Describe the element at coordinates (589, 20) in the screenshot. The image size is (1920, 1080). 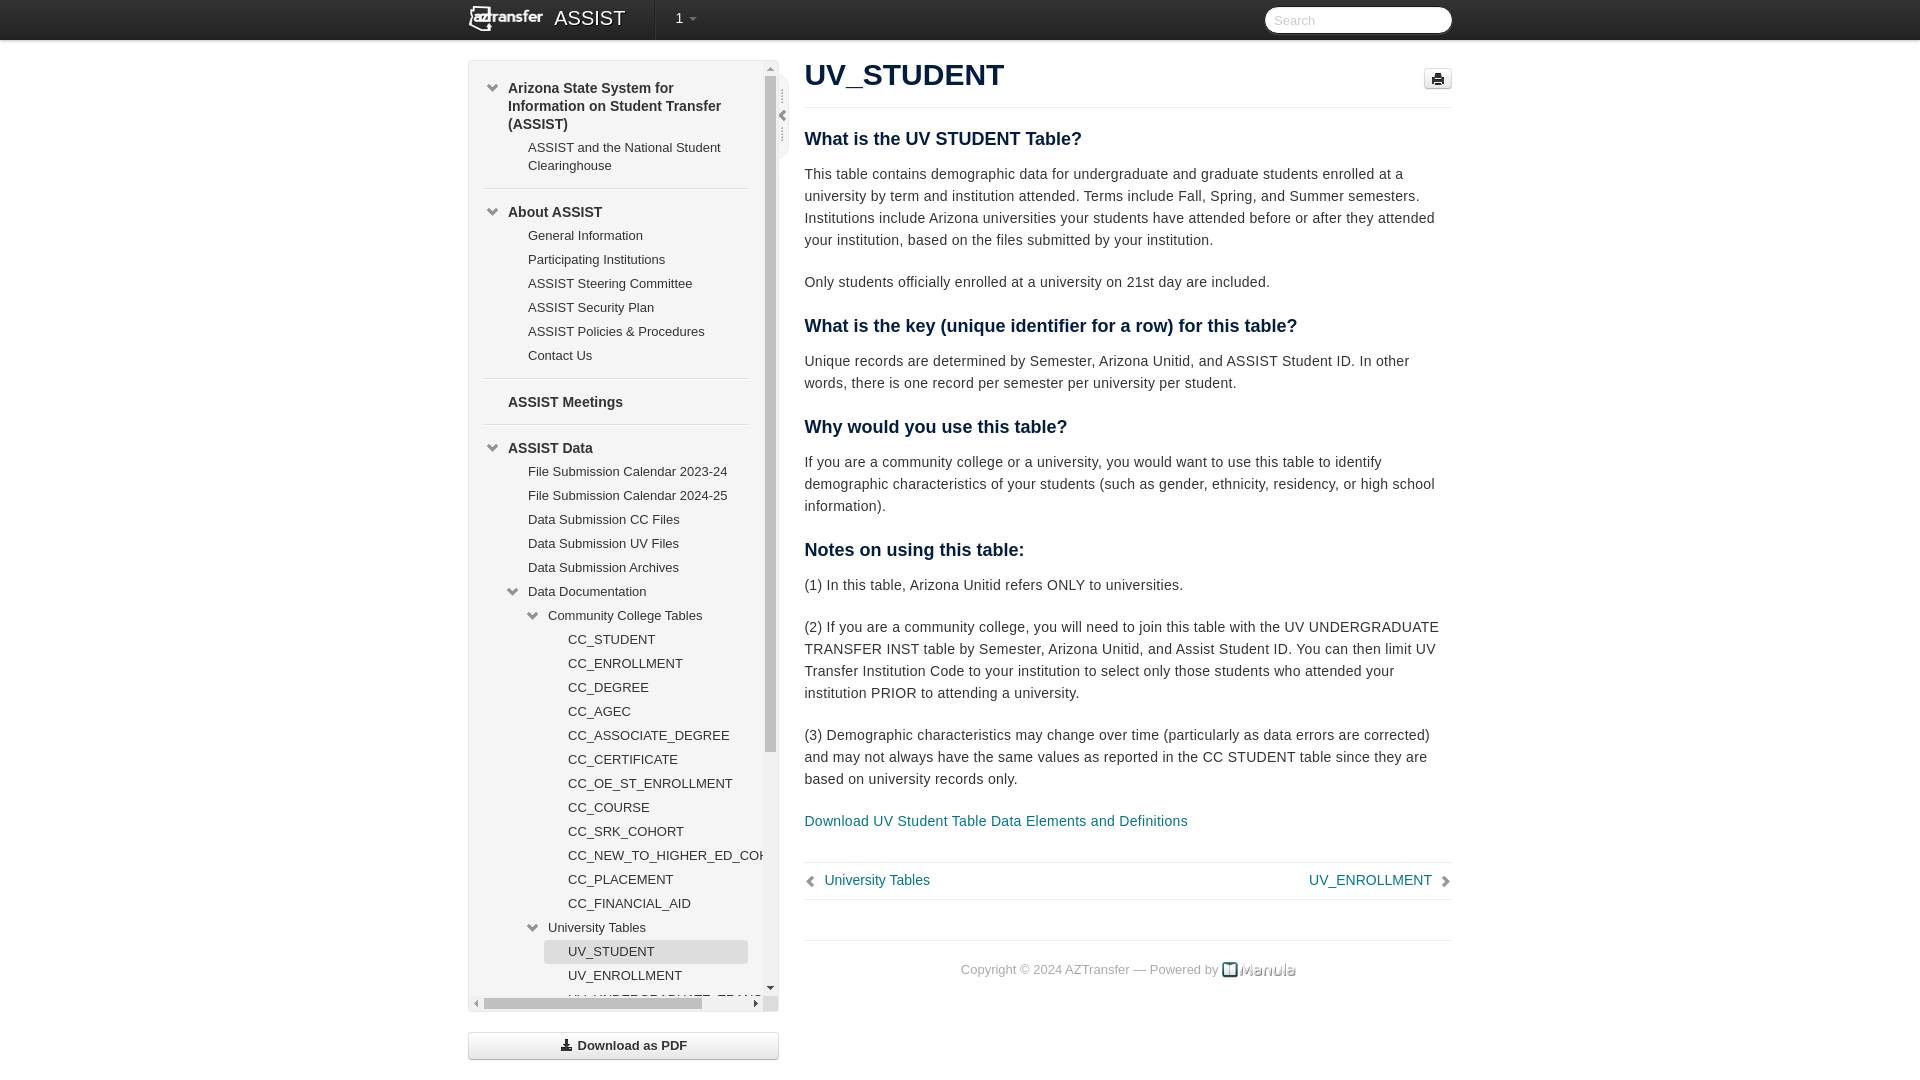
I see `ASSIST` at that location.